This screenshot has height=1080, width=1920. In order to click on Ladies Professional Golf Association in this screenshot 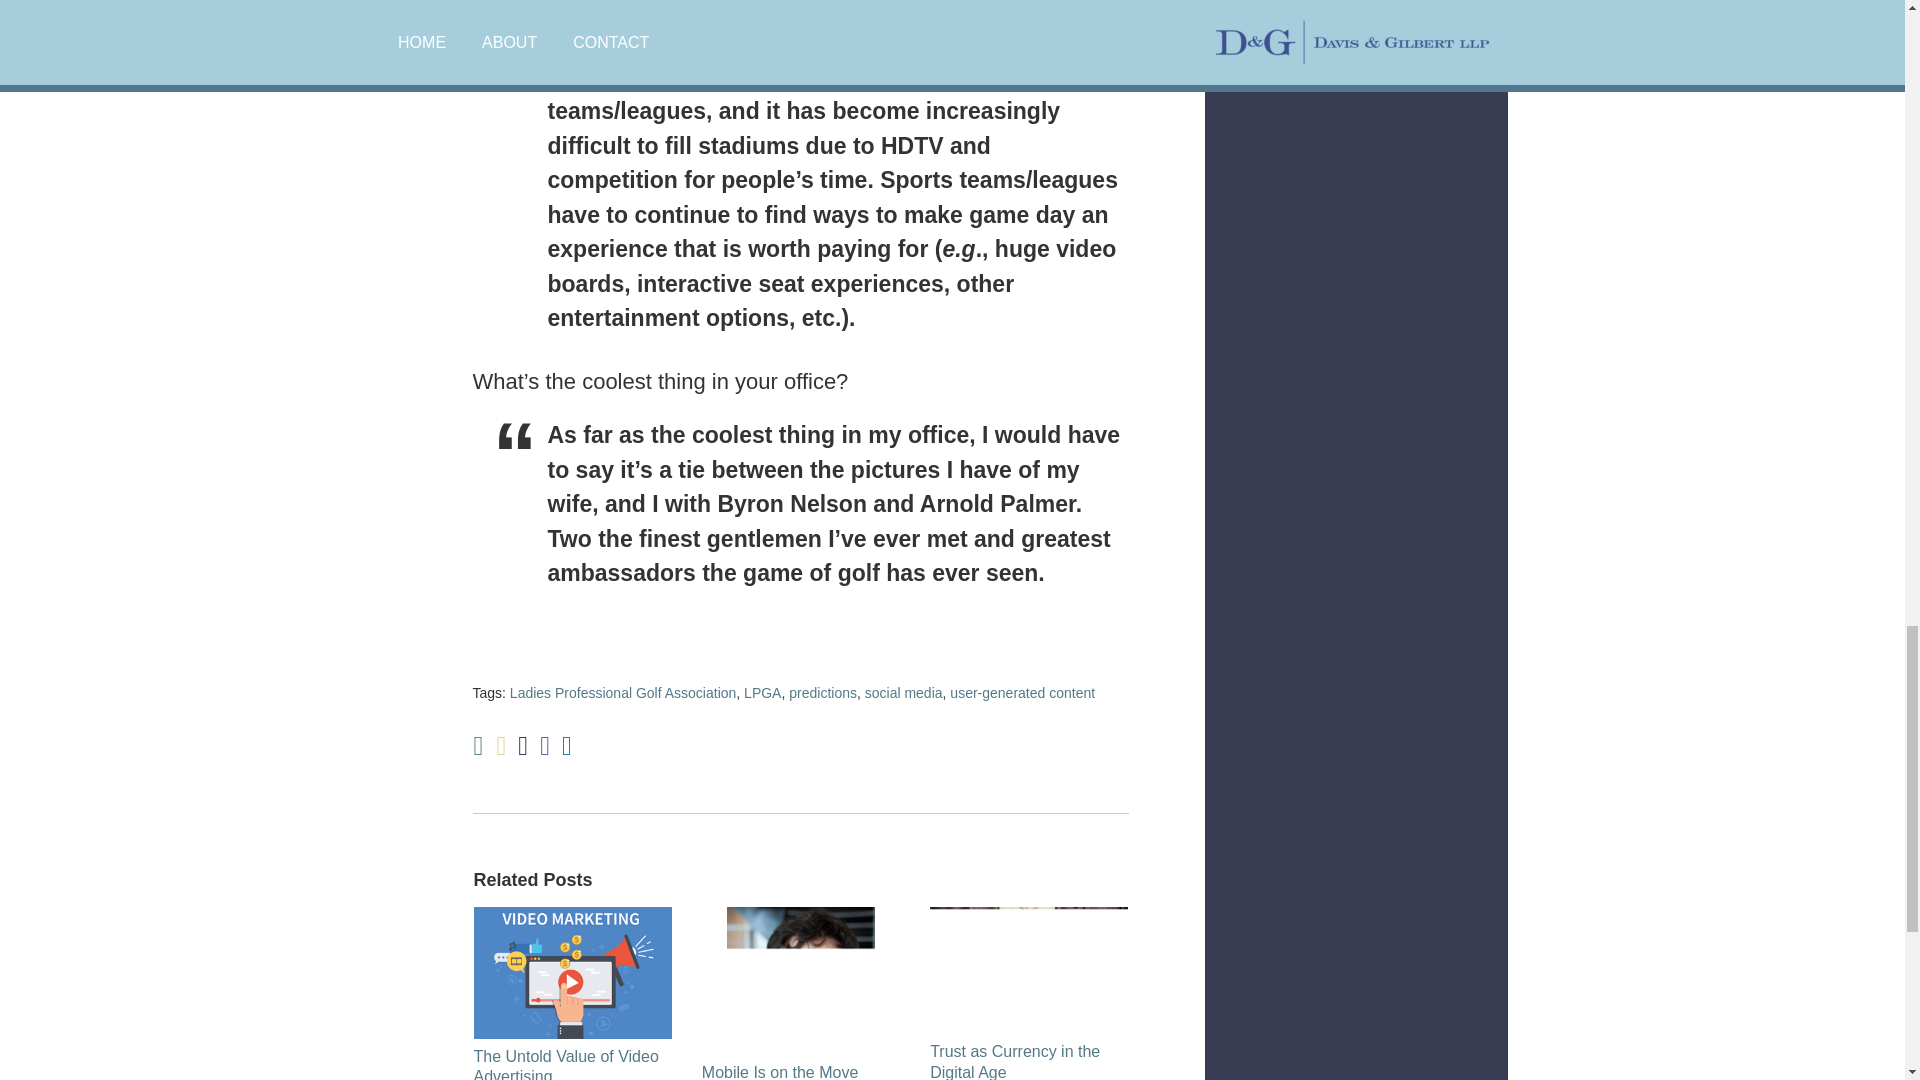, I will do `click(622, 692)`.